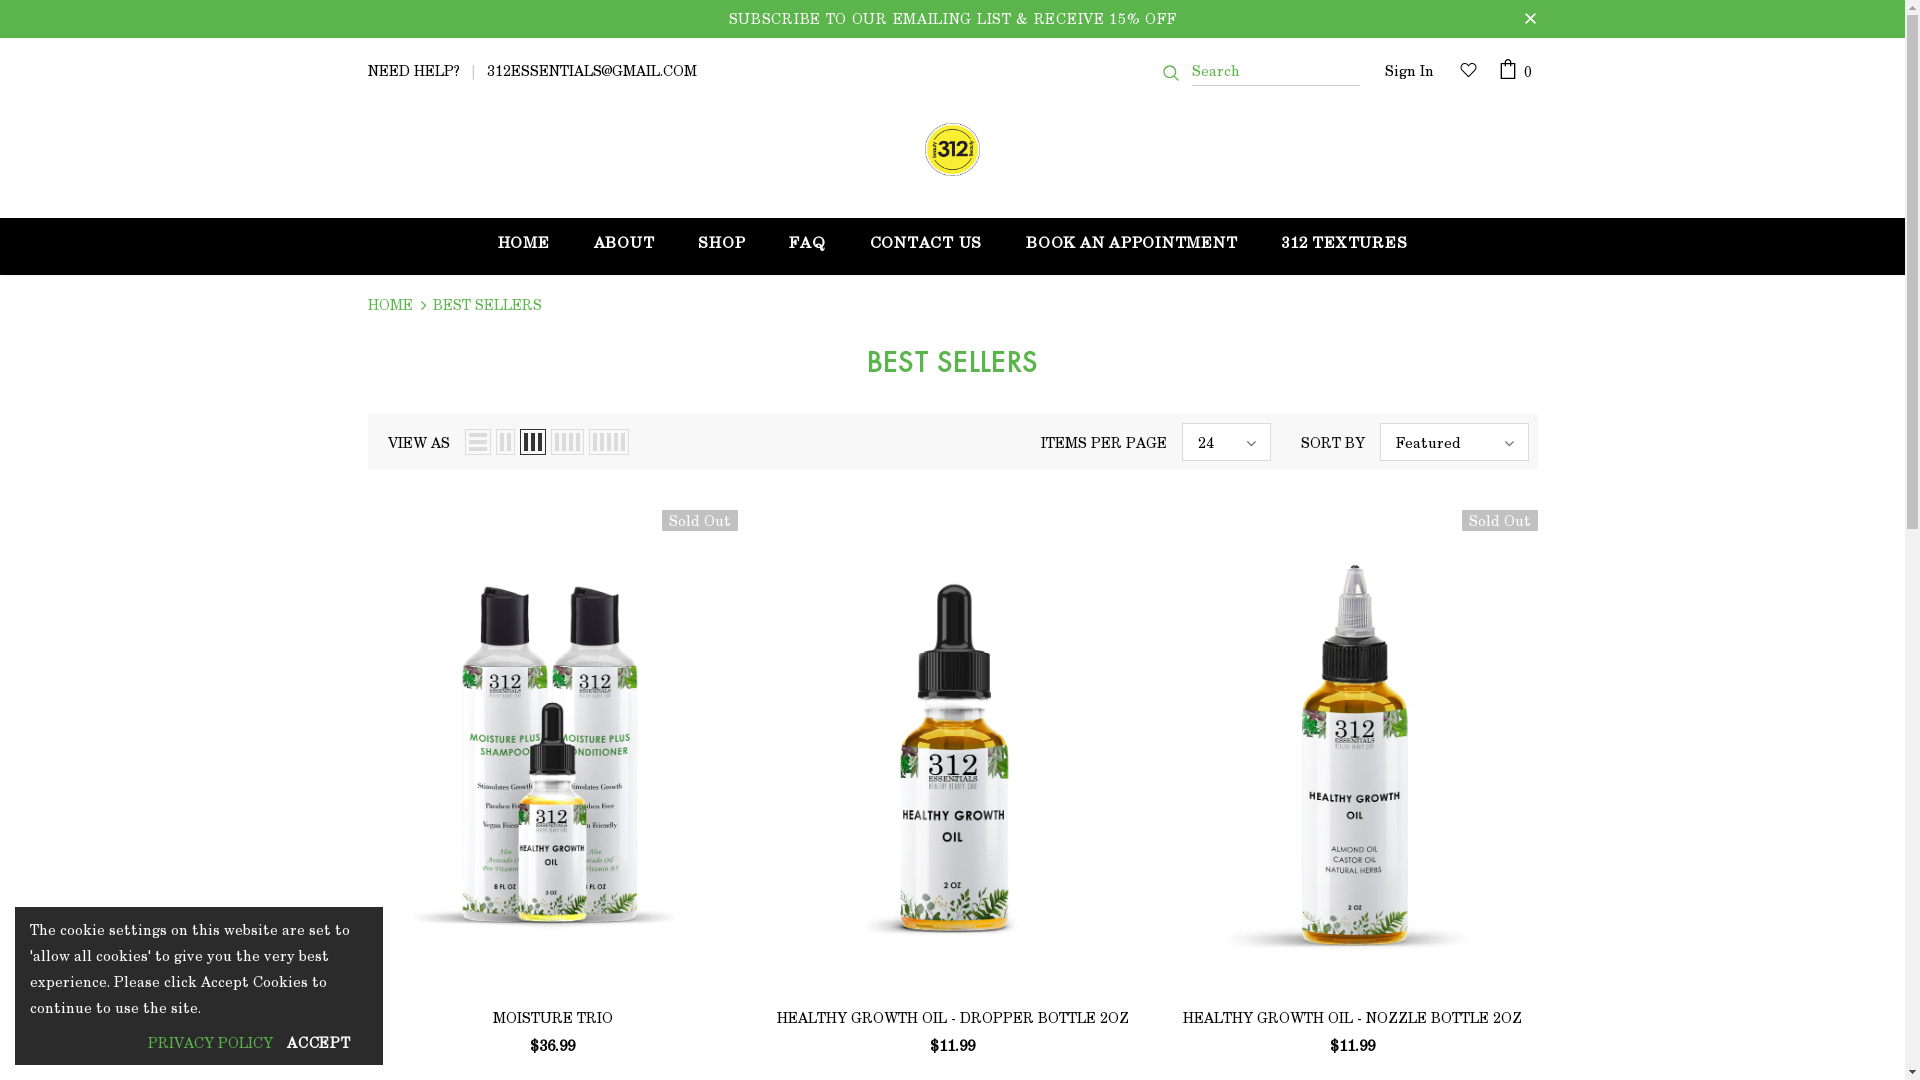 Image resolution: width=1920 pixels, height=1080 pixels. I want to click on BEST SELLERS, so click(486, 305).